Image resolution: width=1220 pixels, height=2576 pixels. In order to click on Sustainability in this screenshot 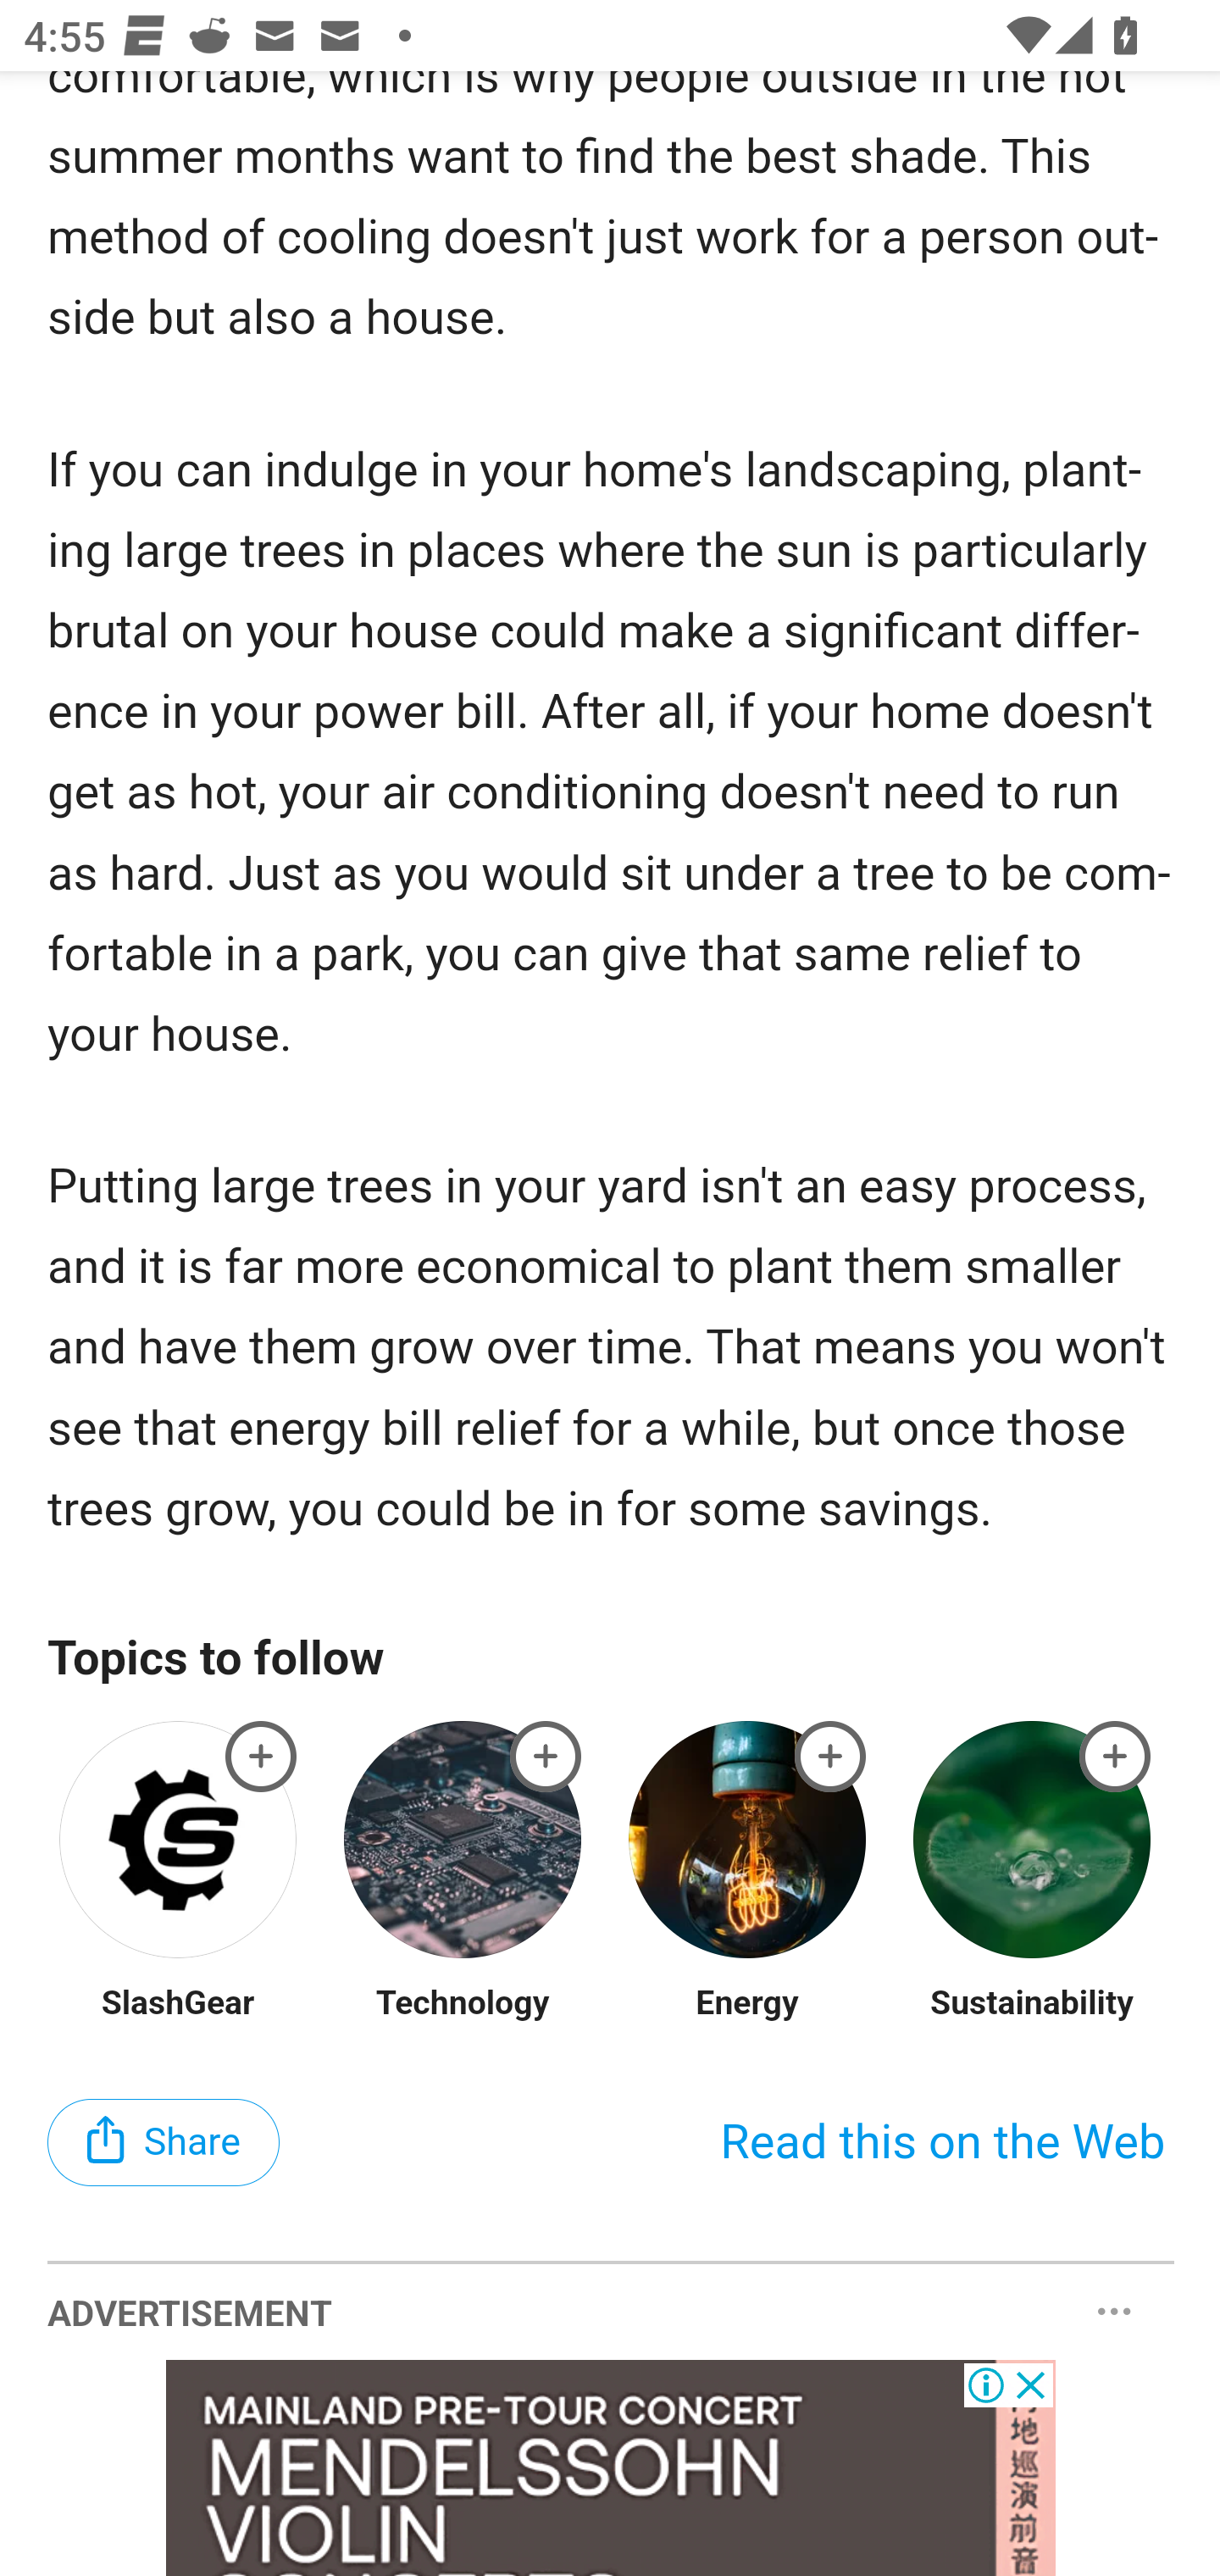, I will do `click(1031, 2002)`.